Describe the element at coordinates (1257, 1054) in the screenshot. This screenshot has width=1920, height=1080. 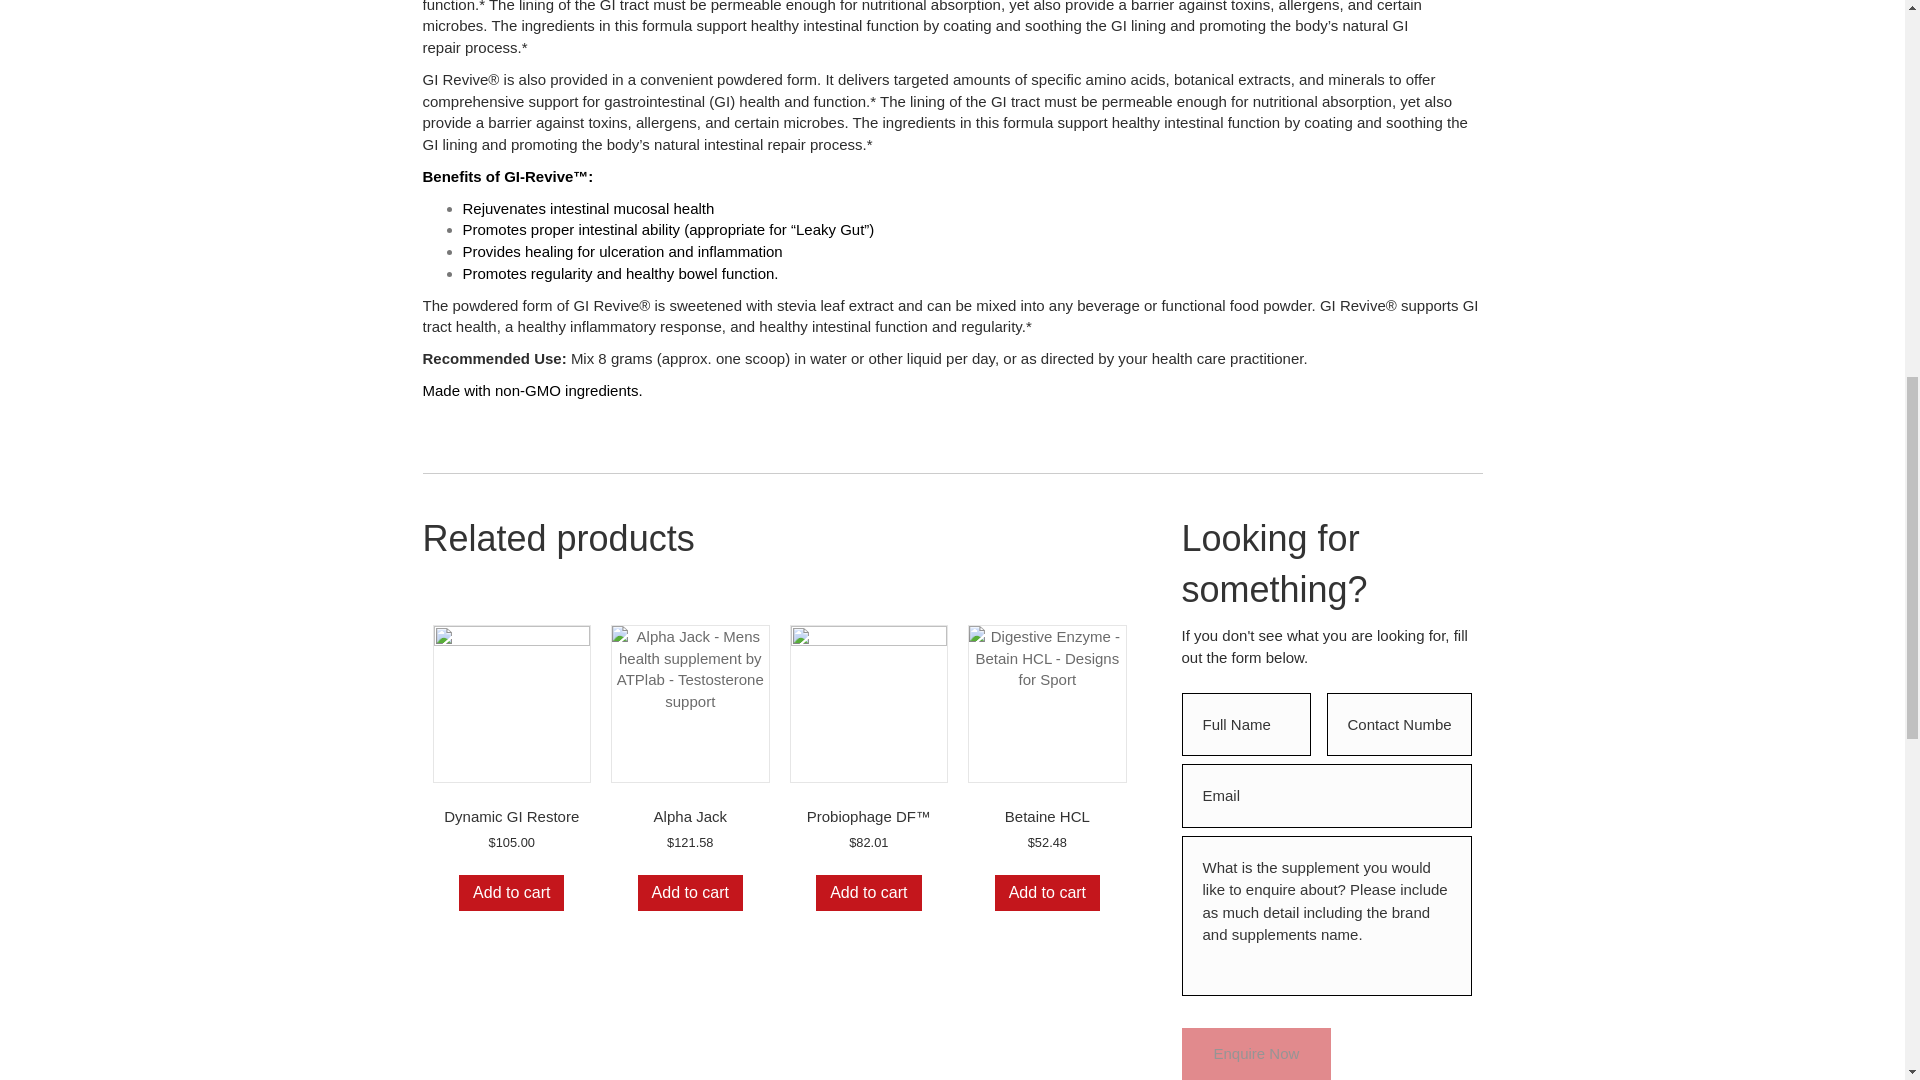
I see `Enquire Now` at that location.